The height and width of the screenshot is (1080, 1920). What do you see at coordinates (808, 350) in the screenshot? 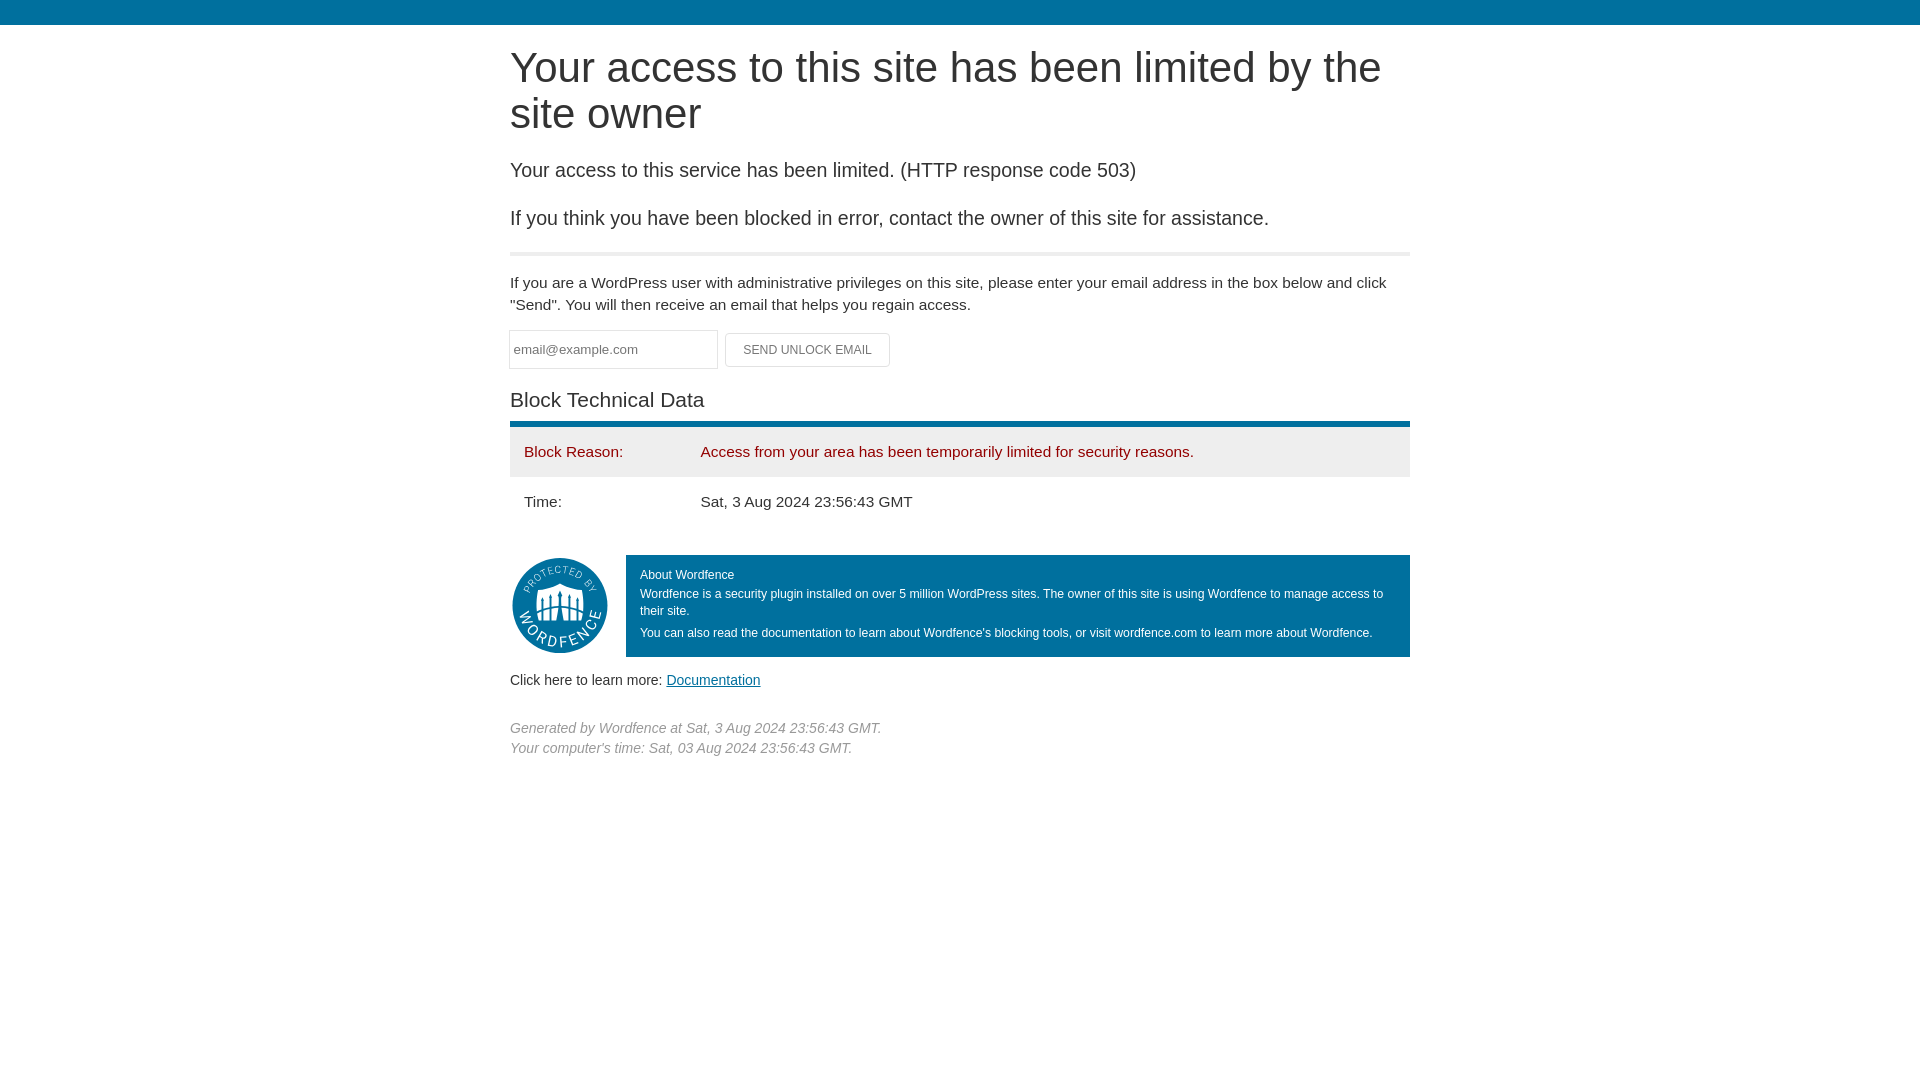
I see `Send Unlock Email` at bounding box center [808, 350].